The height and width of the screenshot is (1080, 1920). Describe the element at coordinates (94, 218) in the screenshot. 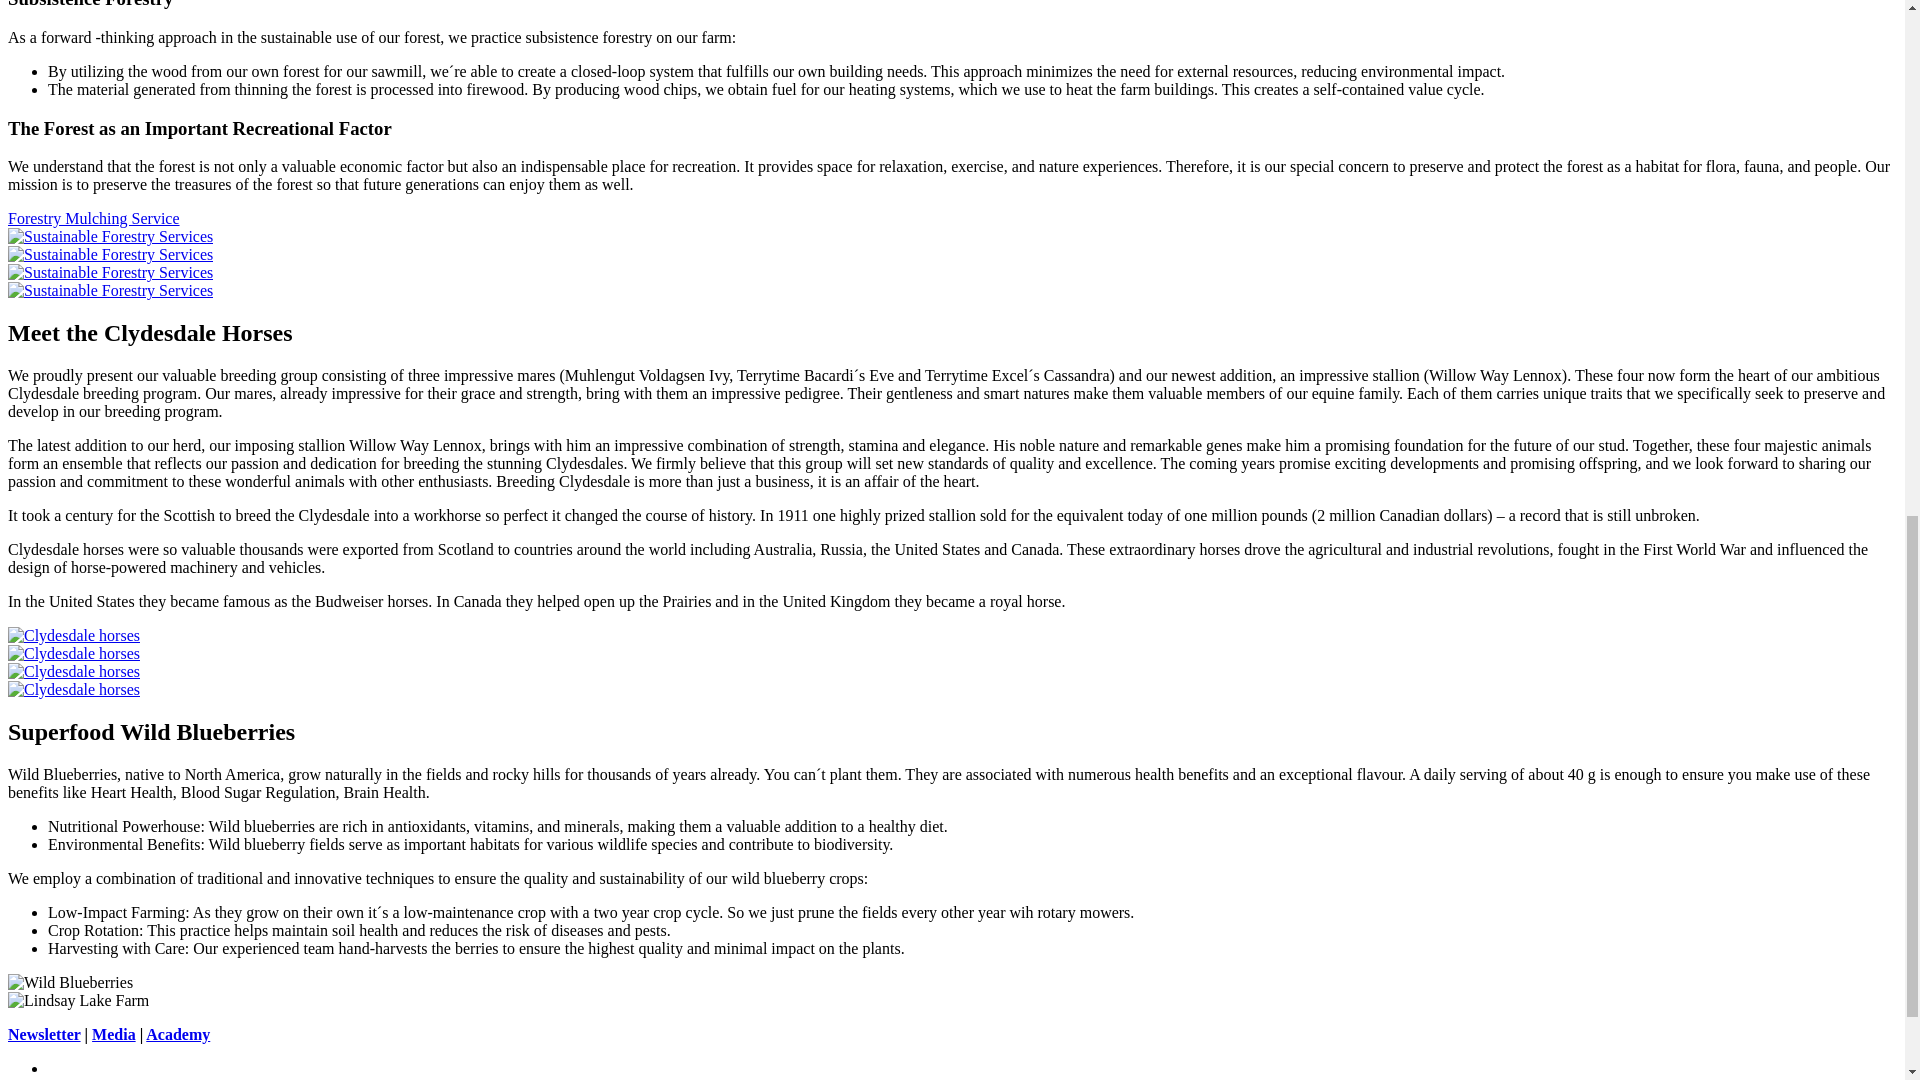

I see `Forestry Mulching Service` at that location.